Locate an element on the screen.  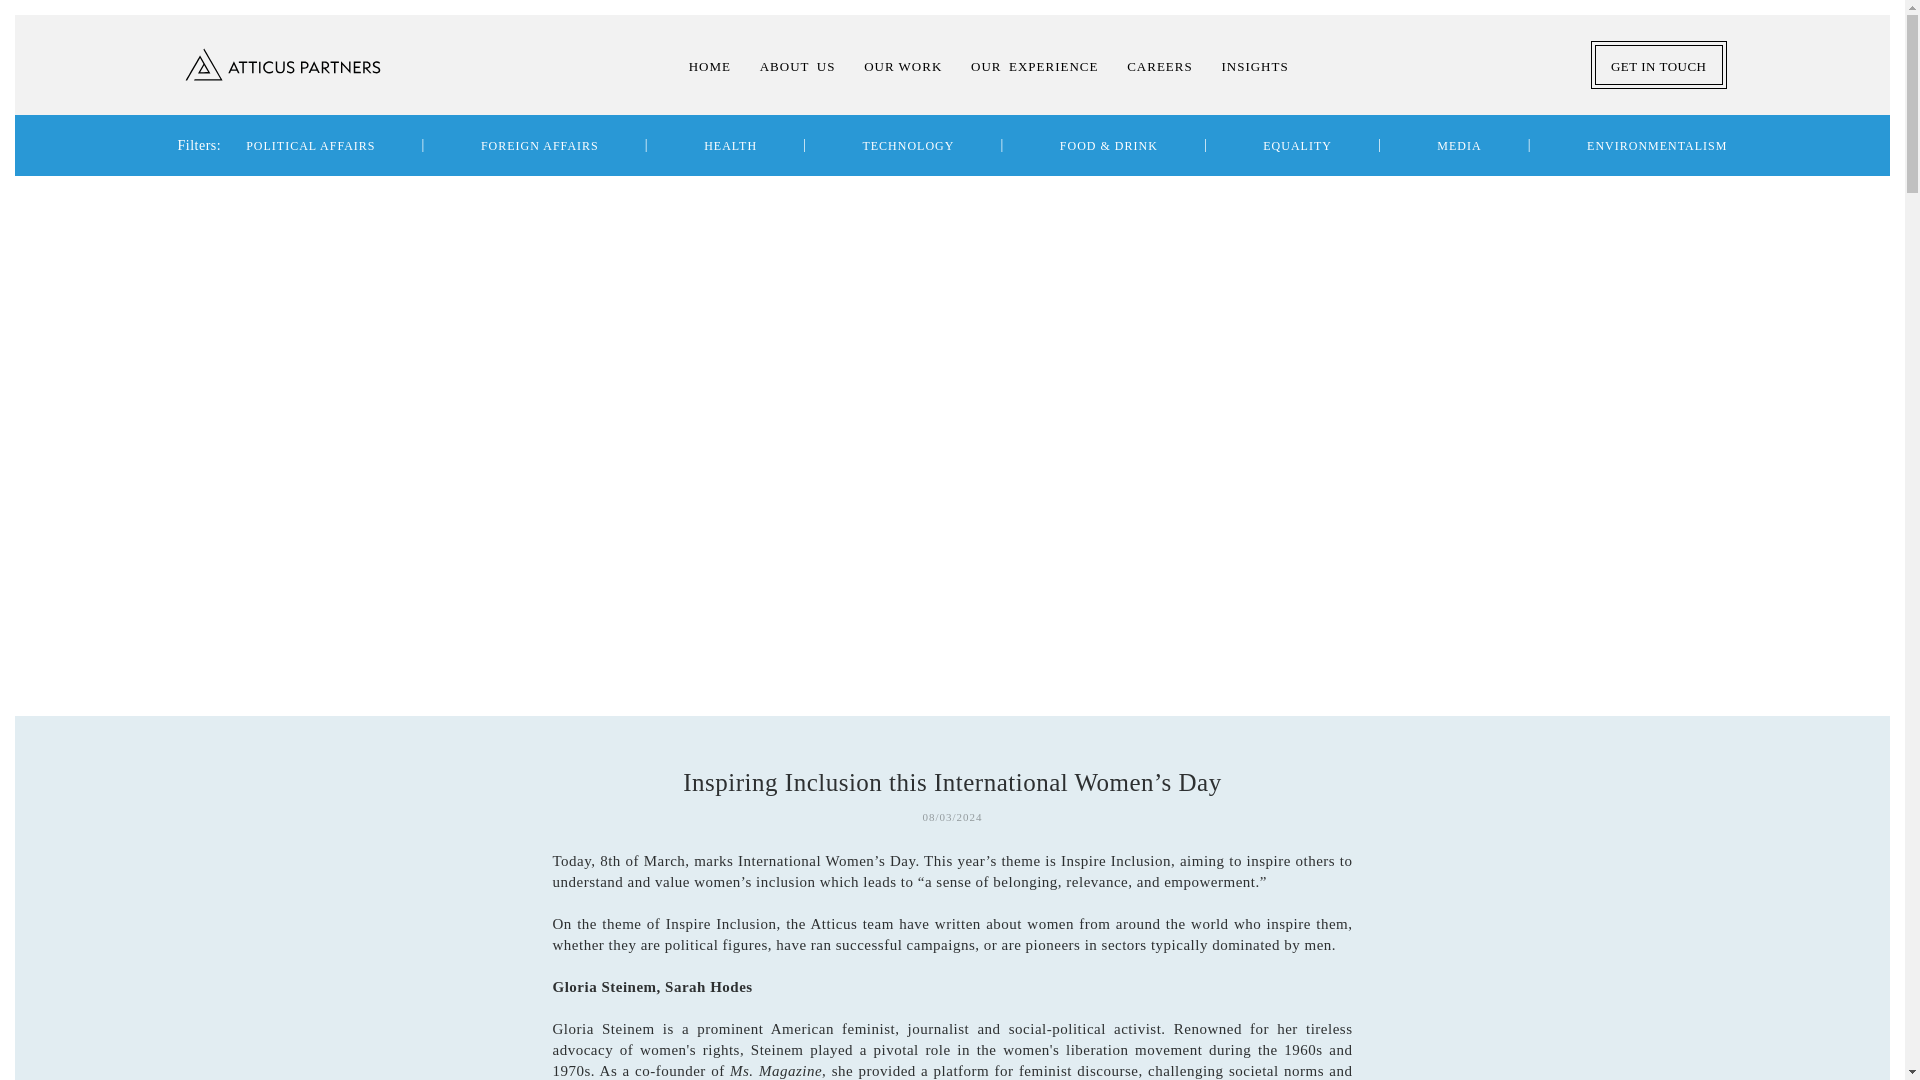
CAREERS is located at coordinates (1160, 66).